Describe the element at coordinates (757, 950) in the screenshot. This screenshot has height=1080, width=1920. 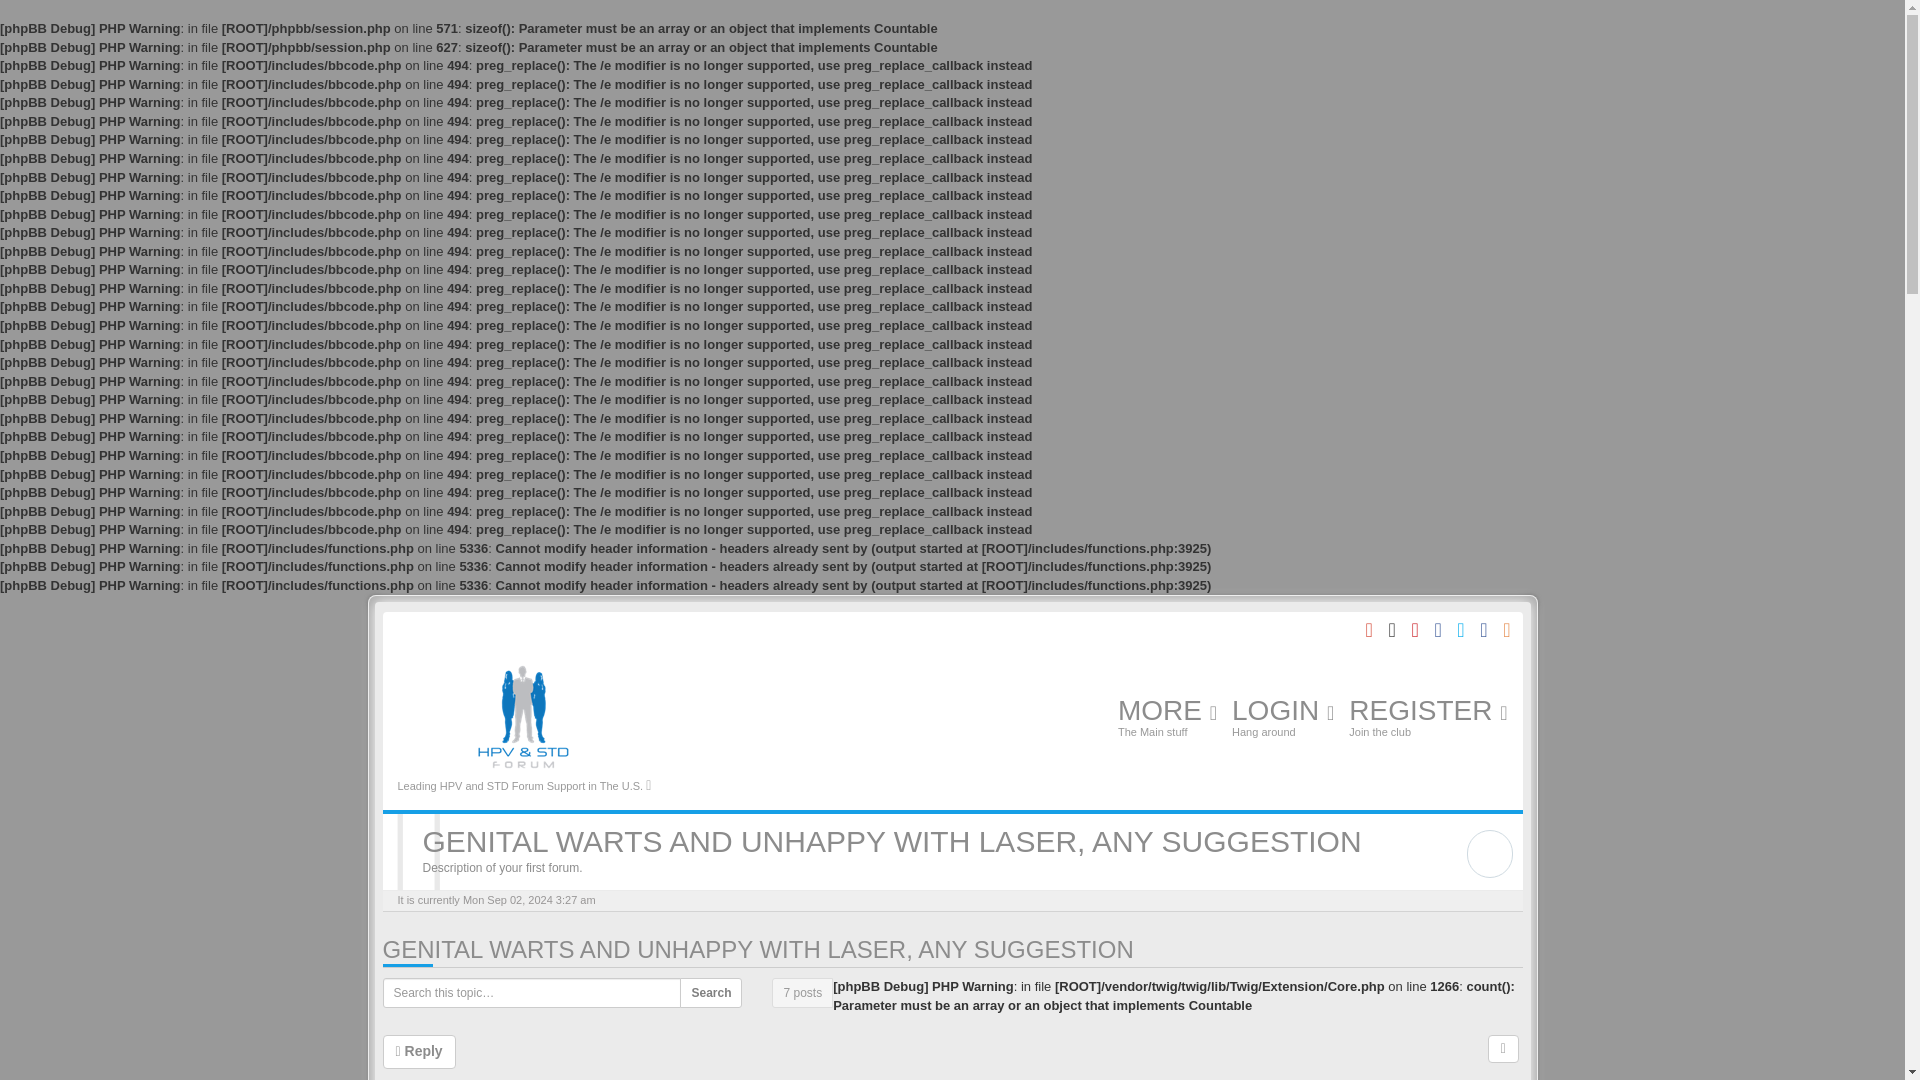
I see `GENITAL WARTS AND UNHAPPY WITH LASER, ANY SUGGESTION` at that location.